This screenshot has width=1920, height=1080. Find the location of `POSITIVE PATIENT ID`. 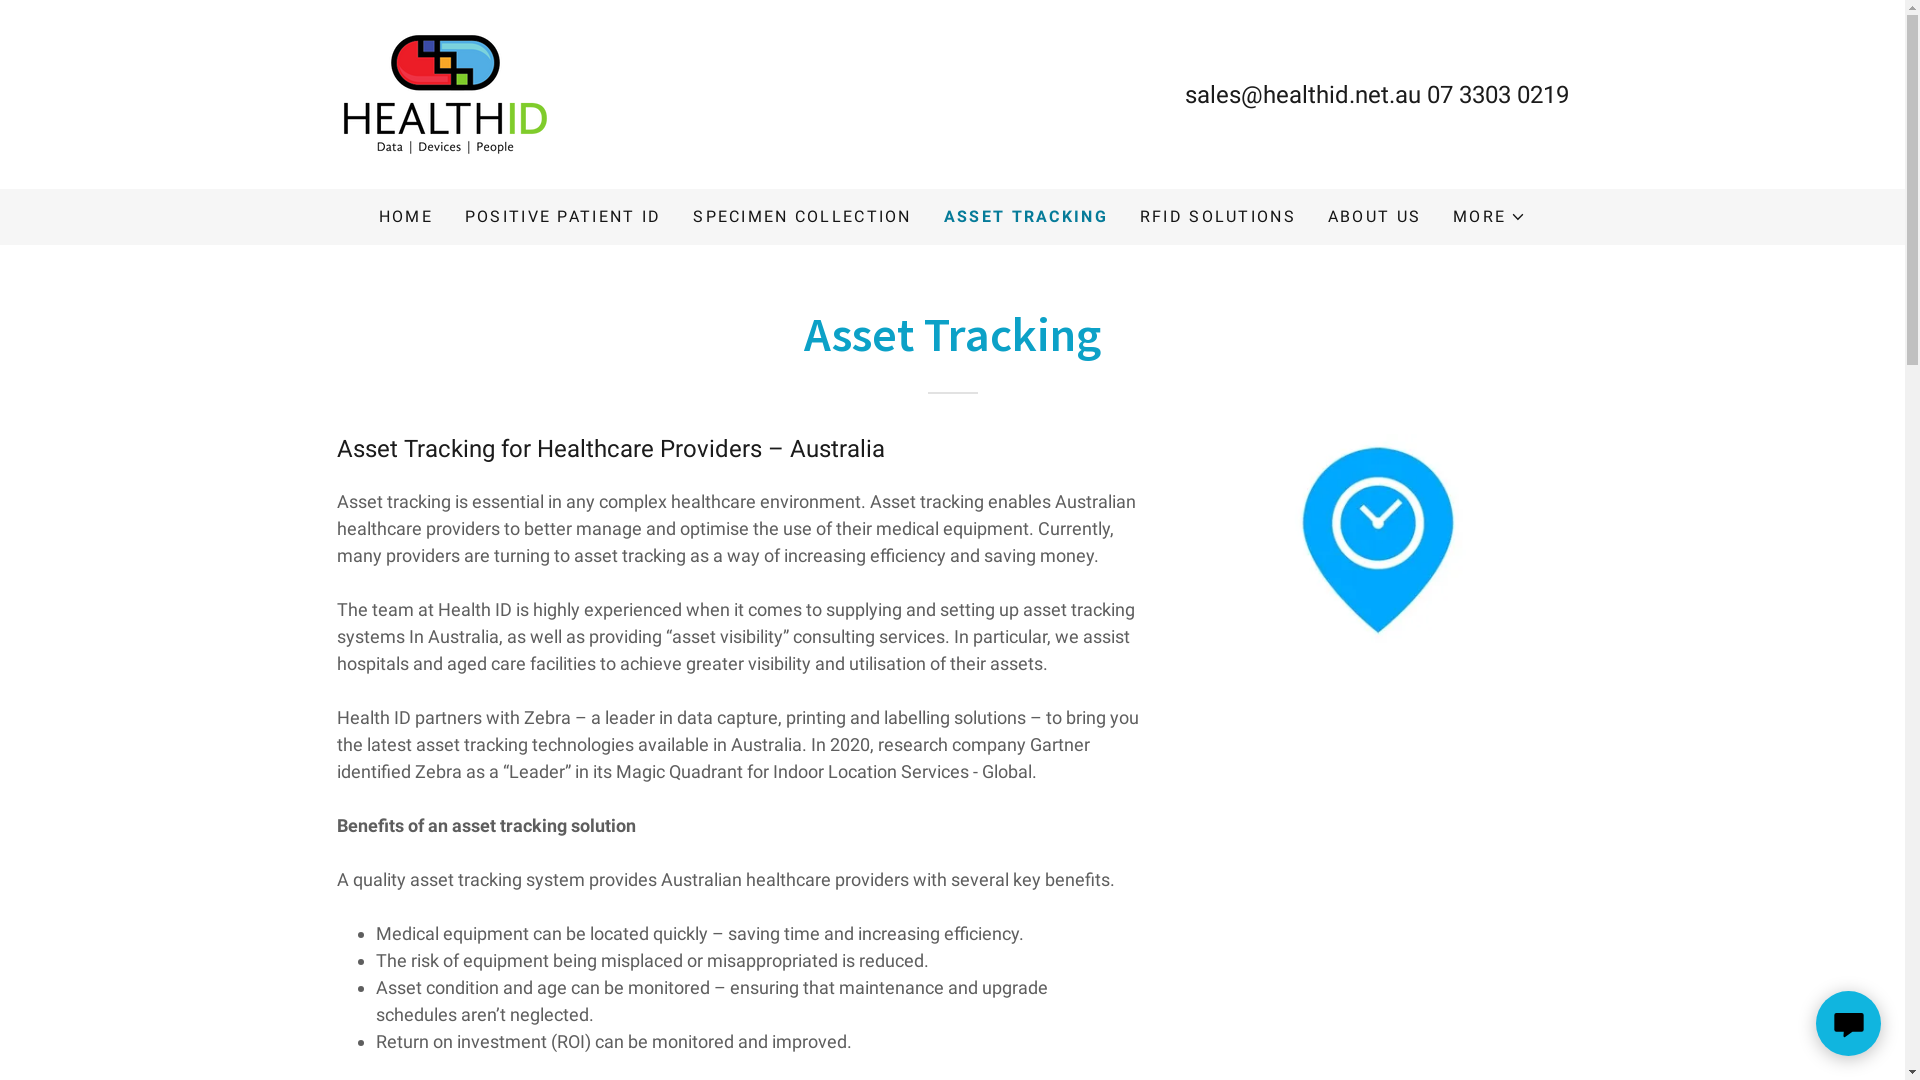

POSITIVE PATIENT ID is located at coordinates (563, 217).